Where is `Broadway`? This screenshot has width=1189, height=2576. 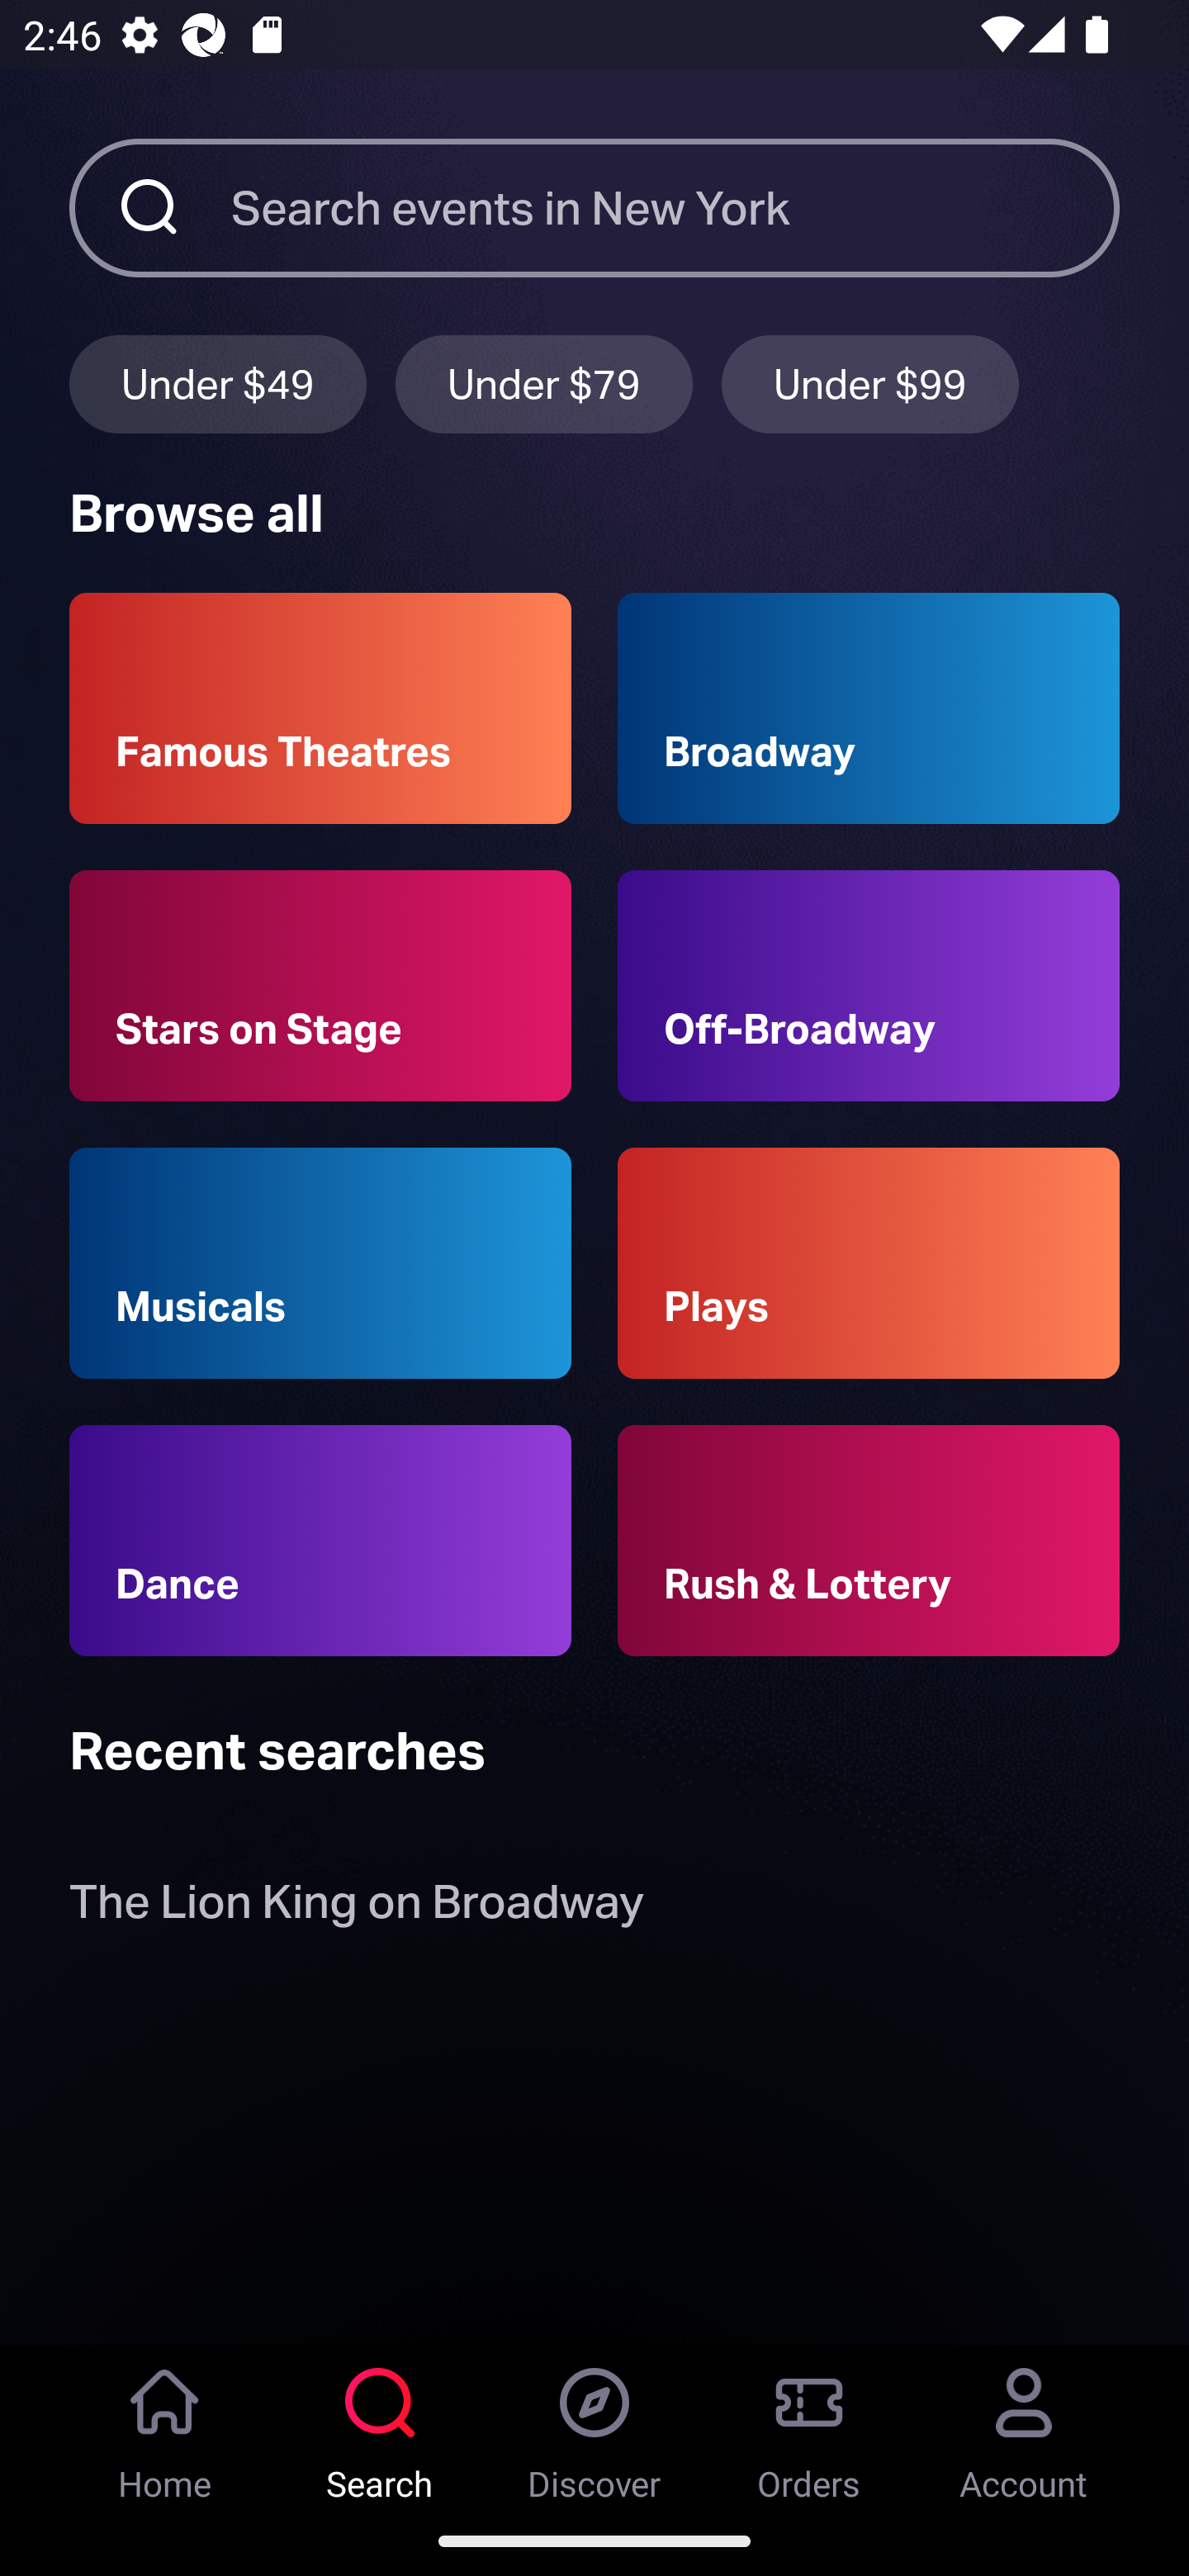 Broadway is located at coordinates (869, 708).